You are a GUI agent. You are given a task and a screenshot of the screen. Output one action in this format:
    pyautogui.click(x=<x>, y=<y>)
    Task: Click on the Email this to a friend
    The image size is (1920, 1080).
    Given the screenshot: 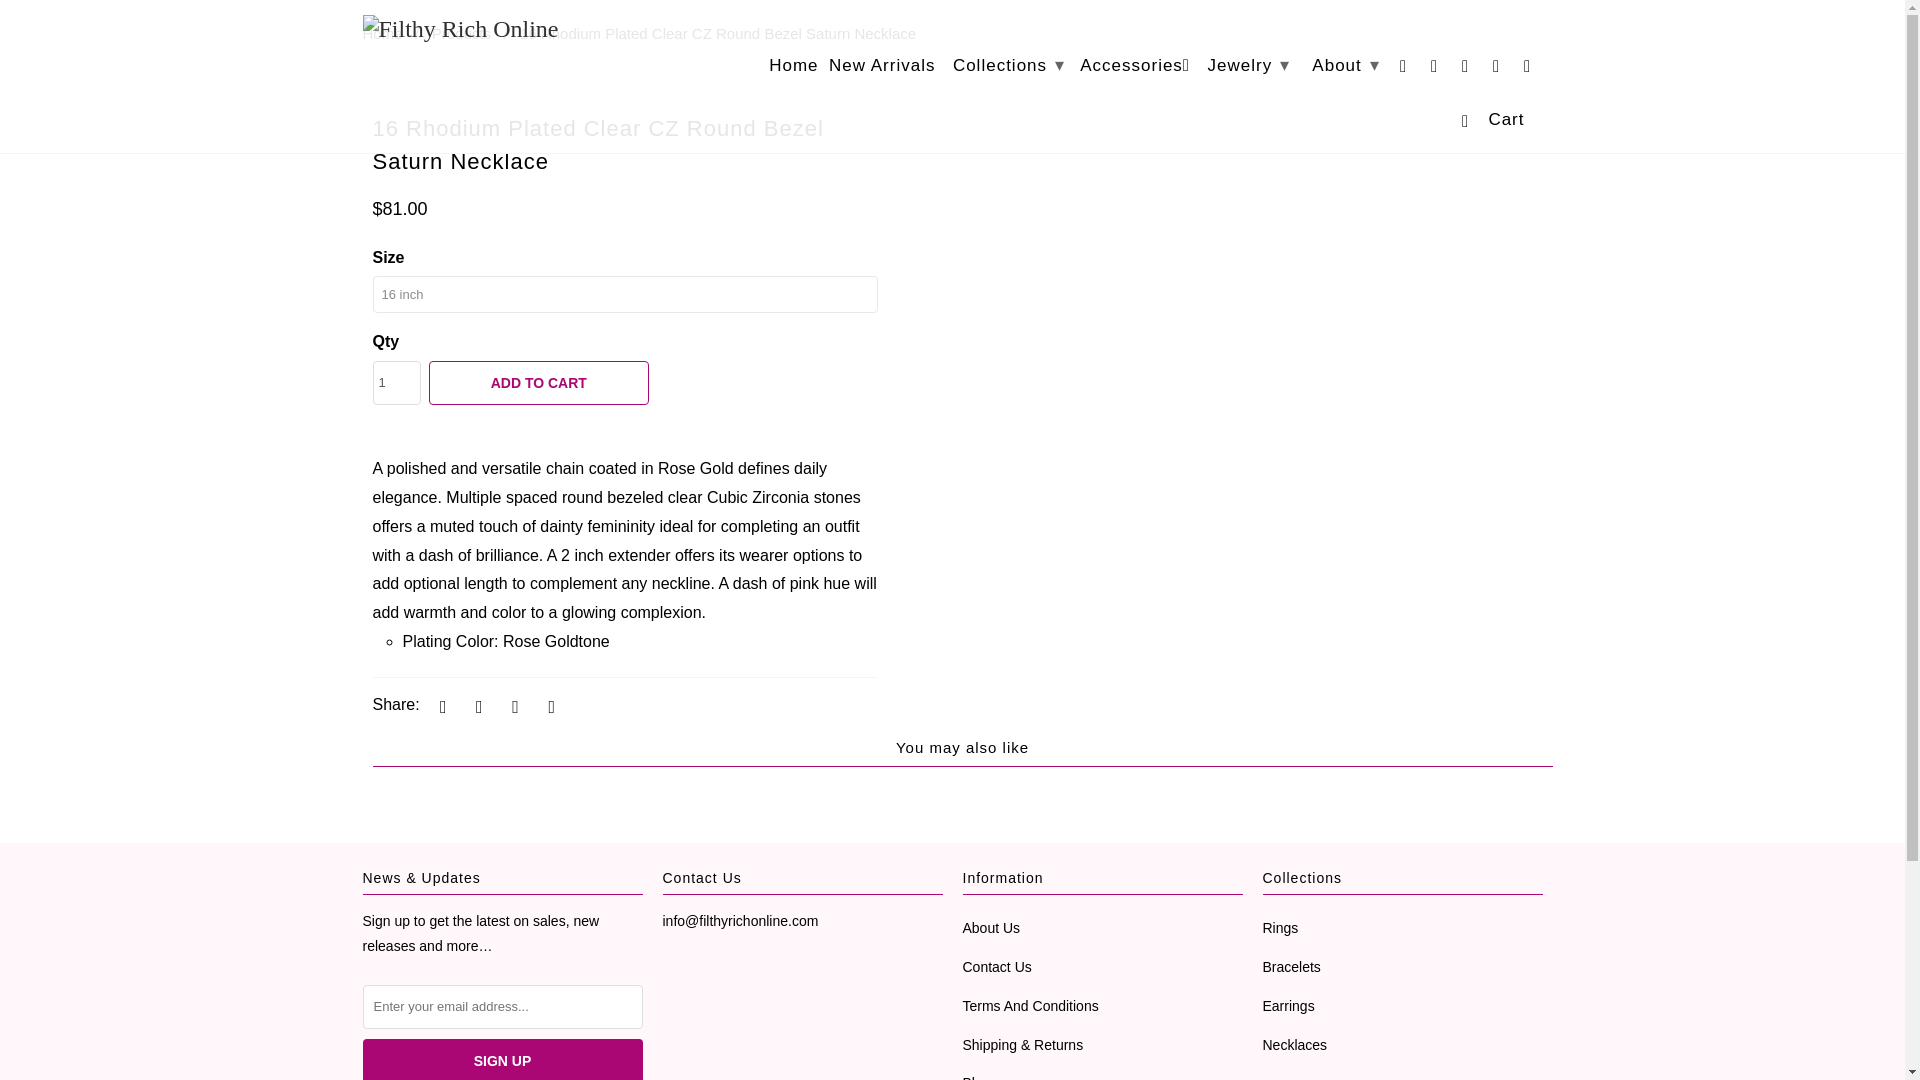 What is the action you would take?
    pyautogui.click(x=548, y=706)
    